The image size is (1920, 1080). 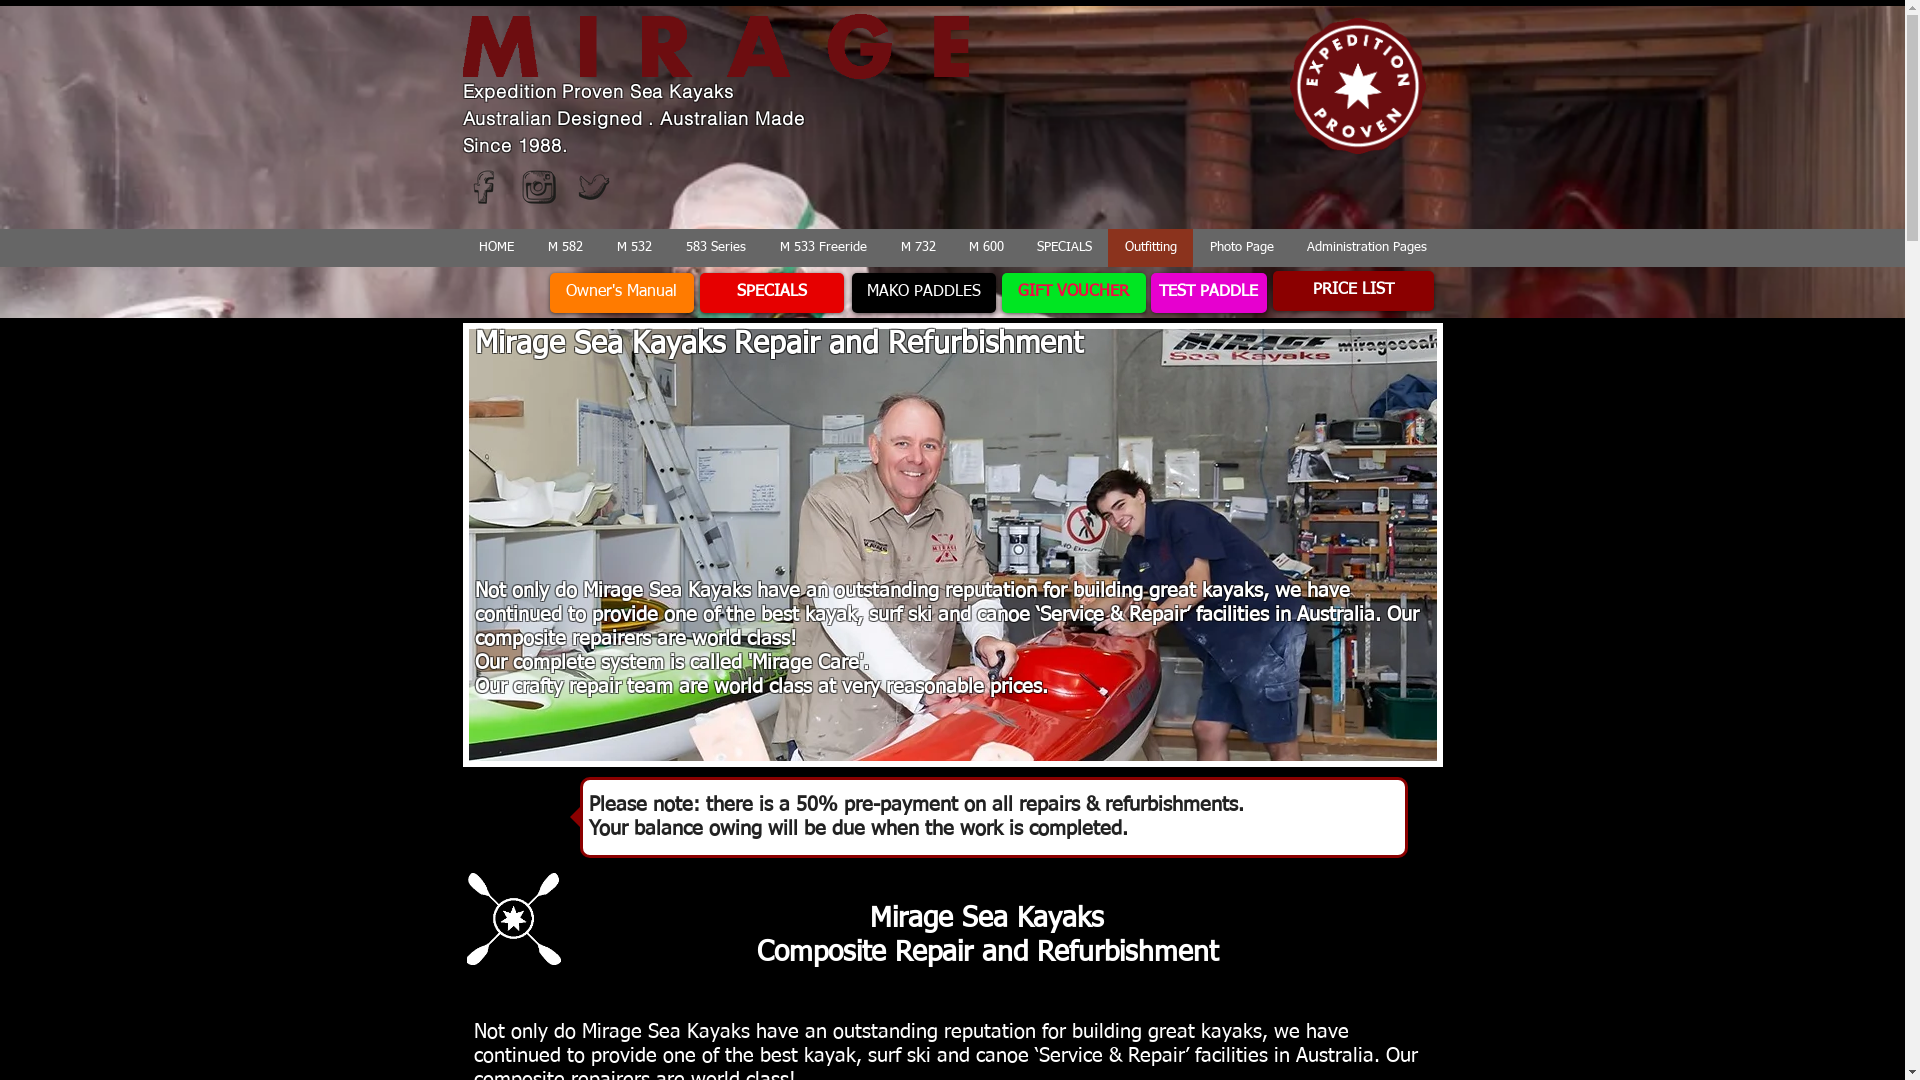 What do you see at coordinates (1208, 293) in the screenshot?
I see `TEST PADDLE` at bounding box center [1208, 293].